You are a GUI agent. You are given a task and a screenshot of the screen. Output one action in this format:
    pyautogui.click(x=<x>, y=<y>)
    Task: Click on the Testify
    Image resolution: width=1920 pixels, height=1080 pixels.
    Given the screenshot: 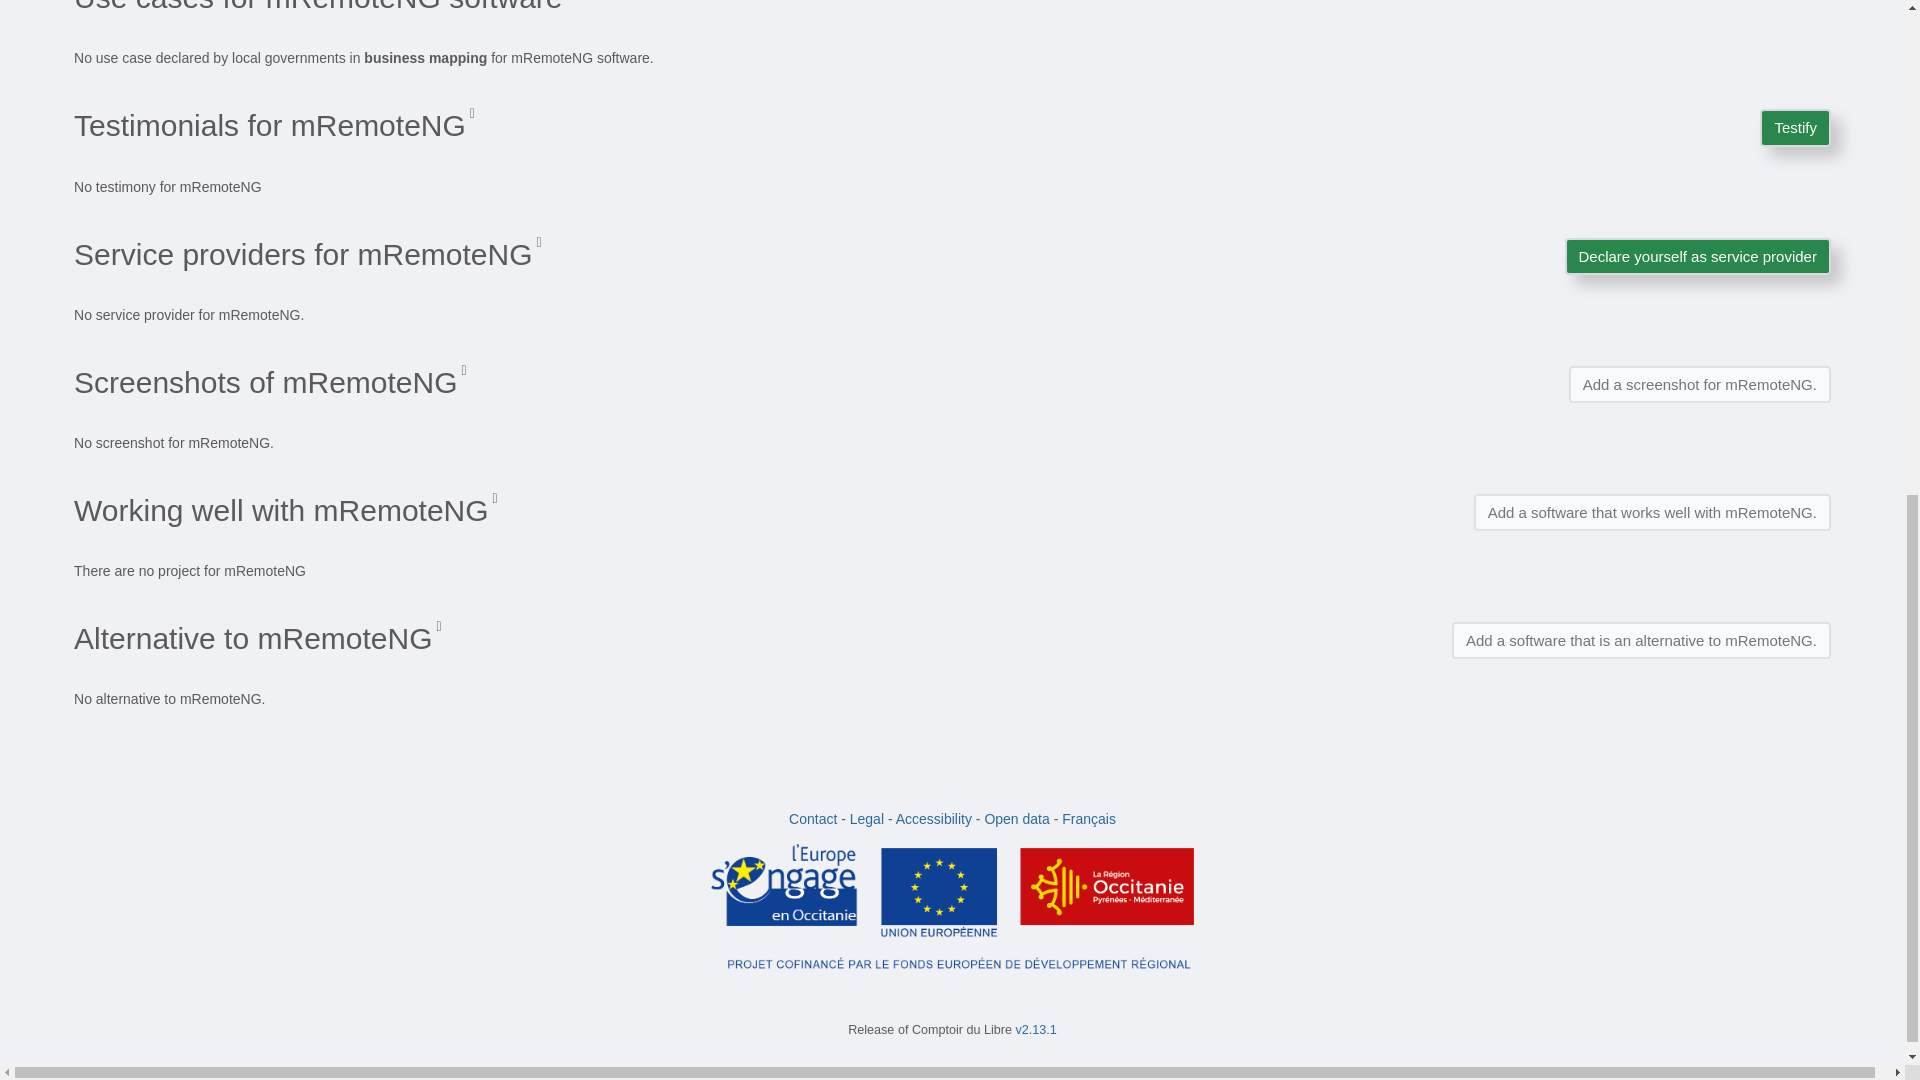 What is the action you would take?
    pyautogui.click(x=1796, y=127)
    